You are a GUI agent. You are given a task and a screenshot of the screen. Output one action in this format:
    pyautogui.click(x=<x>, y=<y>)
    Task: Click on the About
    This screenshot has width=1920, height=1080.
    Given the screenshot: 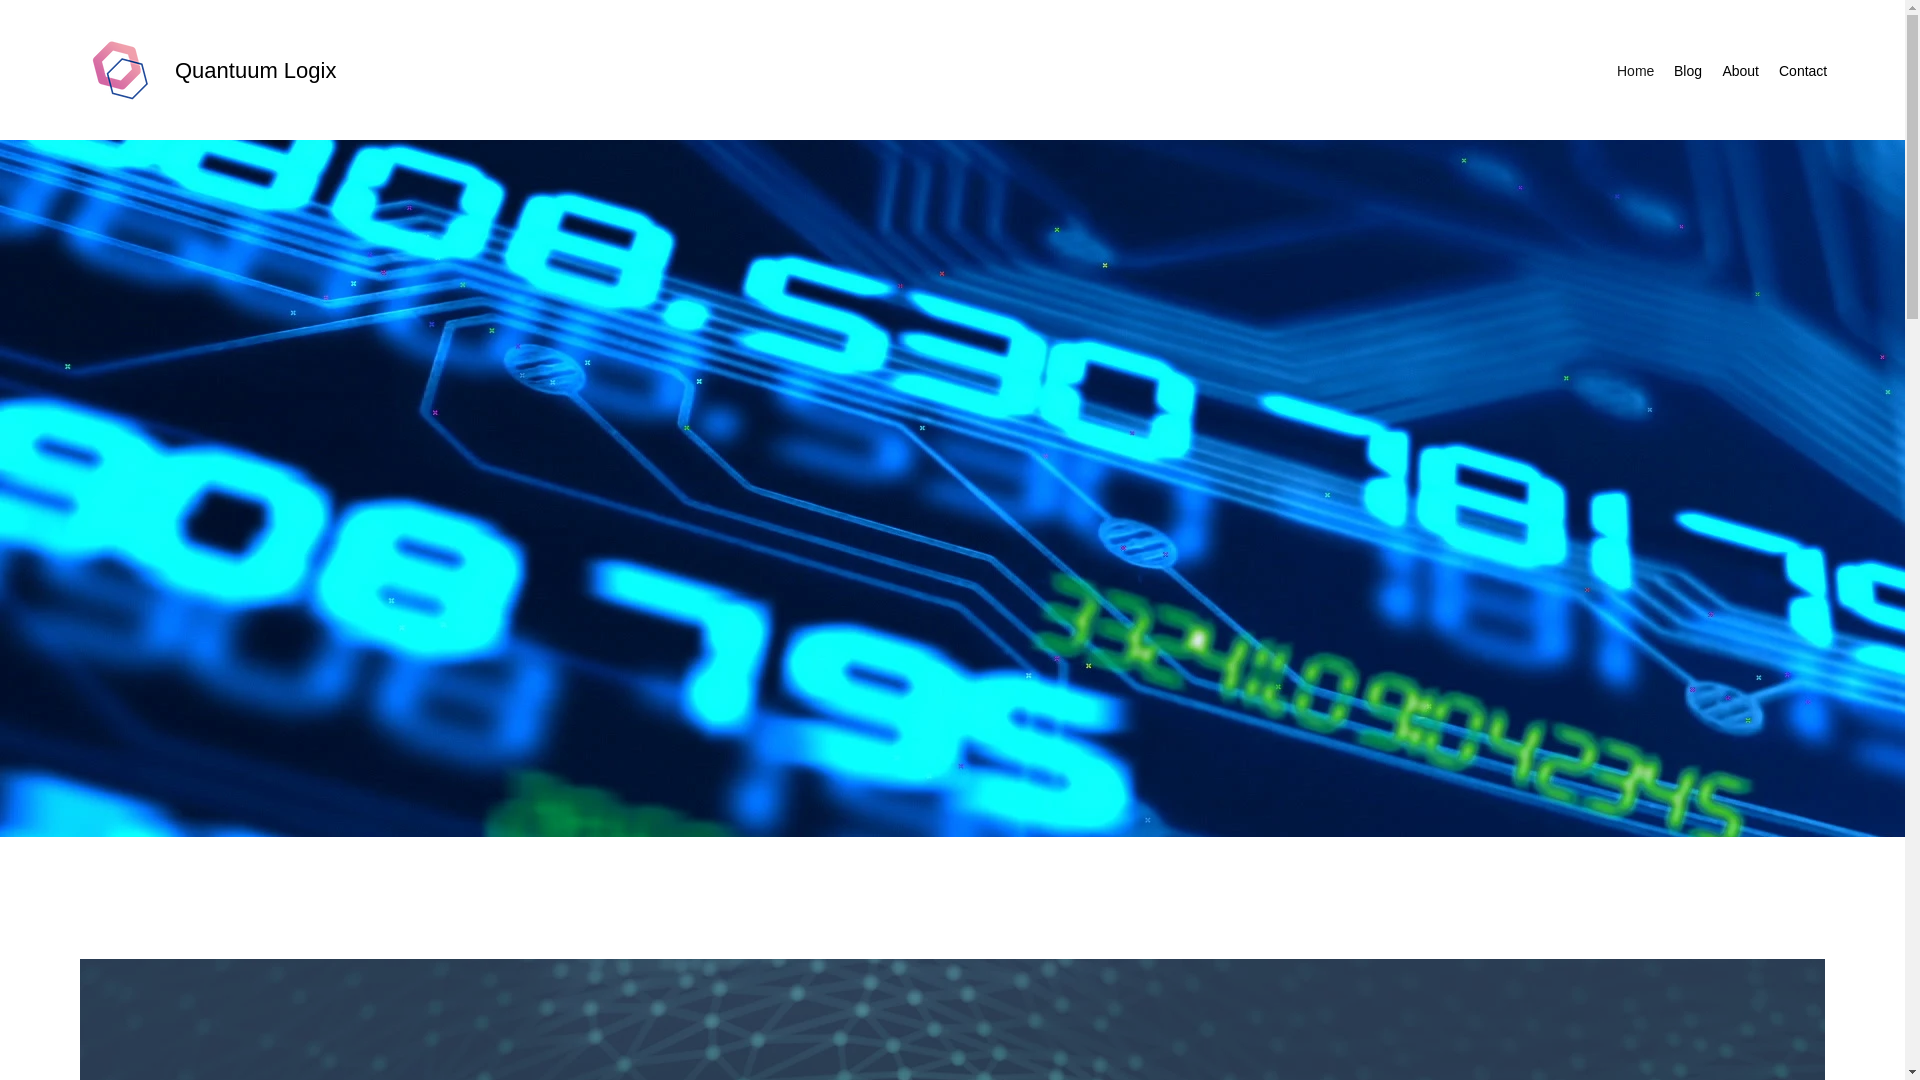 What is the action you would take?
    pyautogui.click(x=1740, y=71)
    